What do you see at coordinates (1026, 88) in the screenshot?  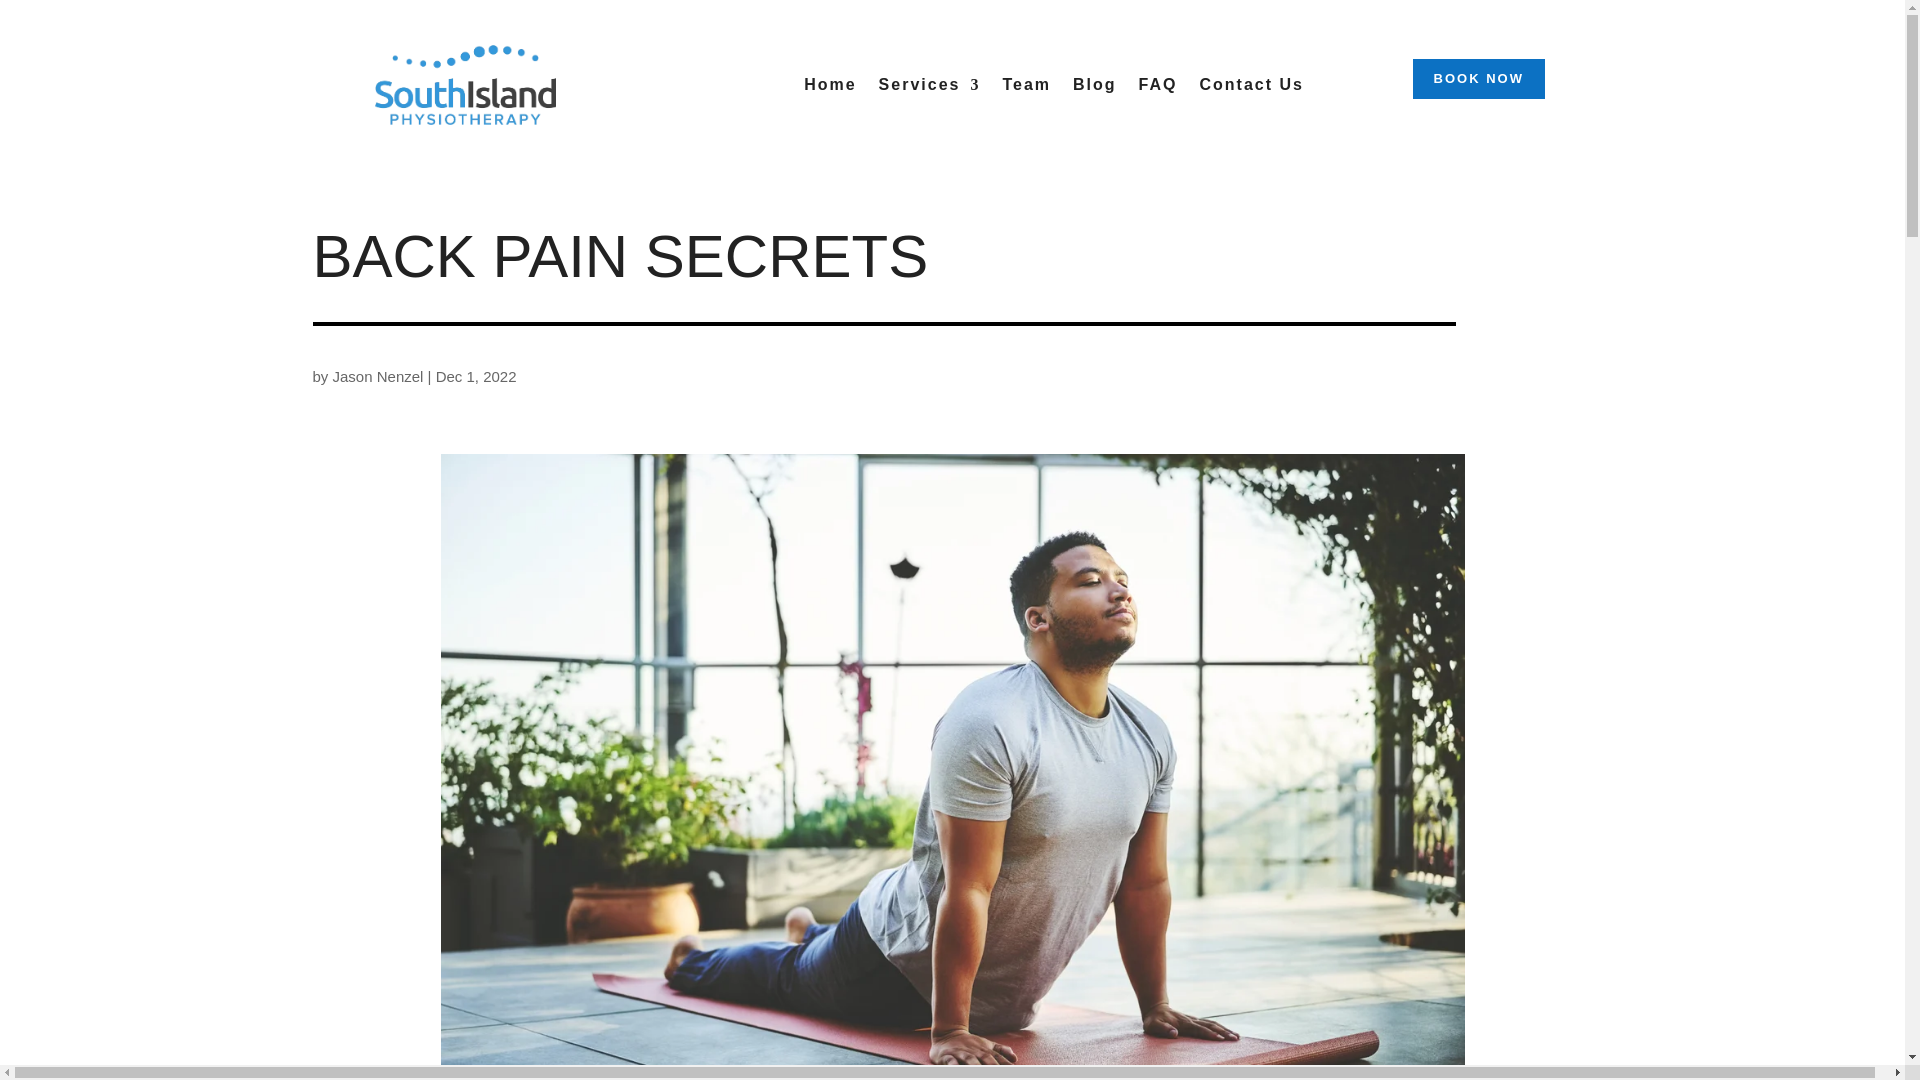 I see `Team` at bounding box center [1026, 88].